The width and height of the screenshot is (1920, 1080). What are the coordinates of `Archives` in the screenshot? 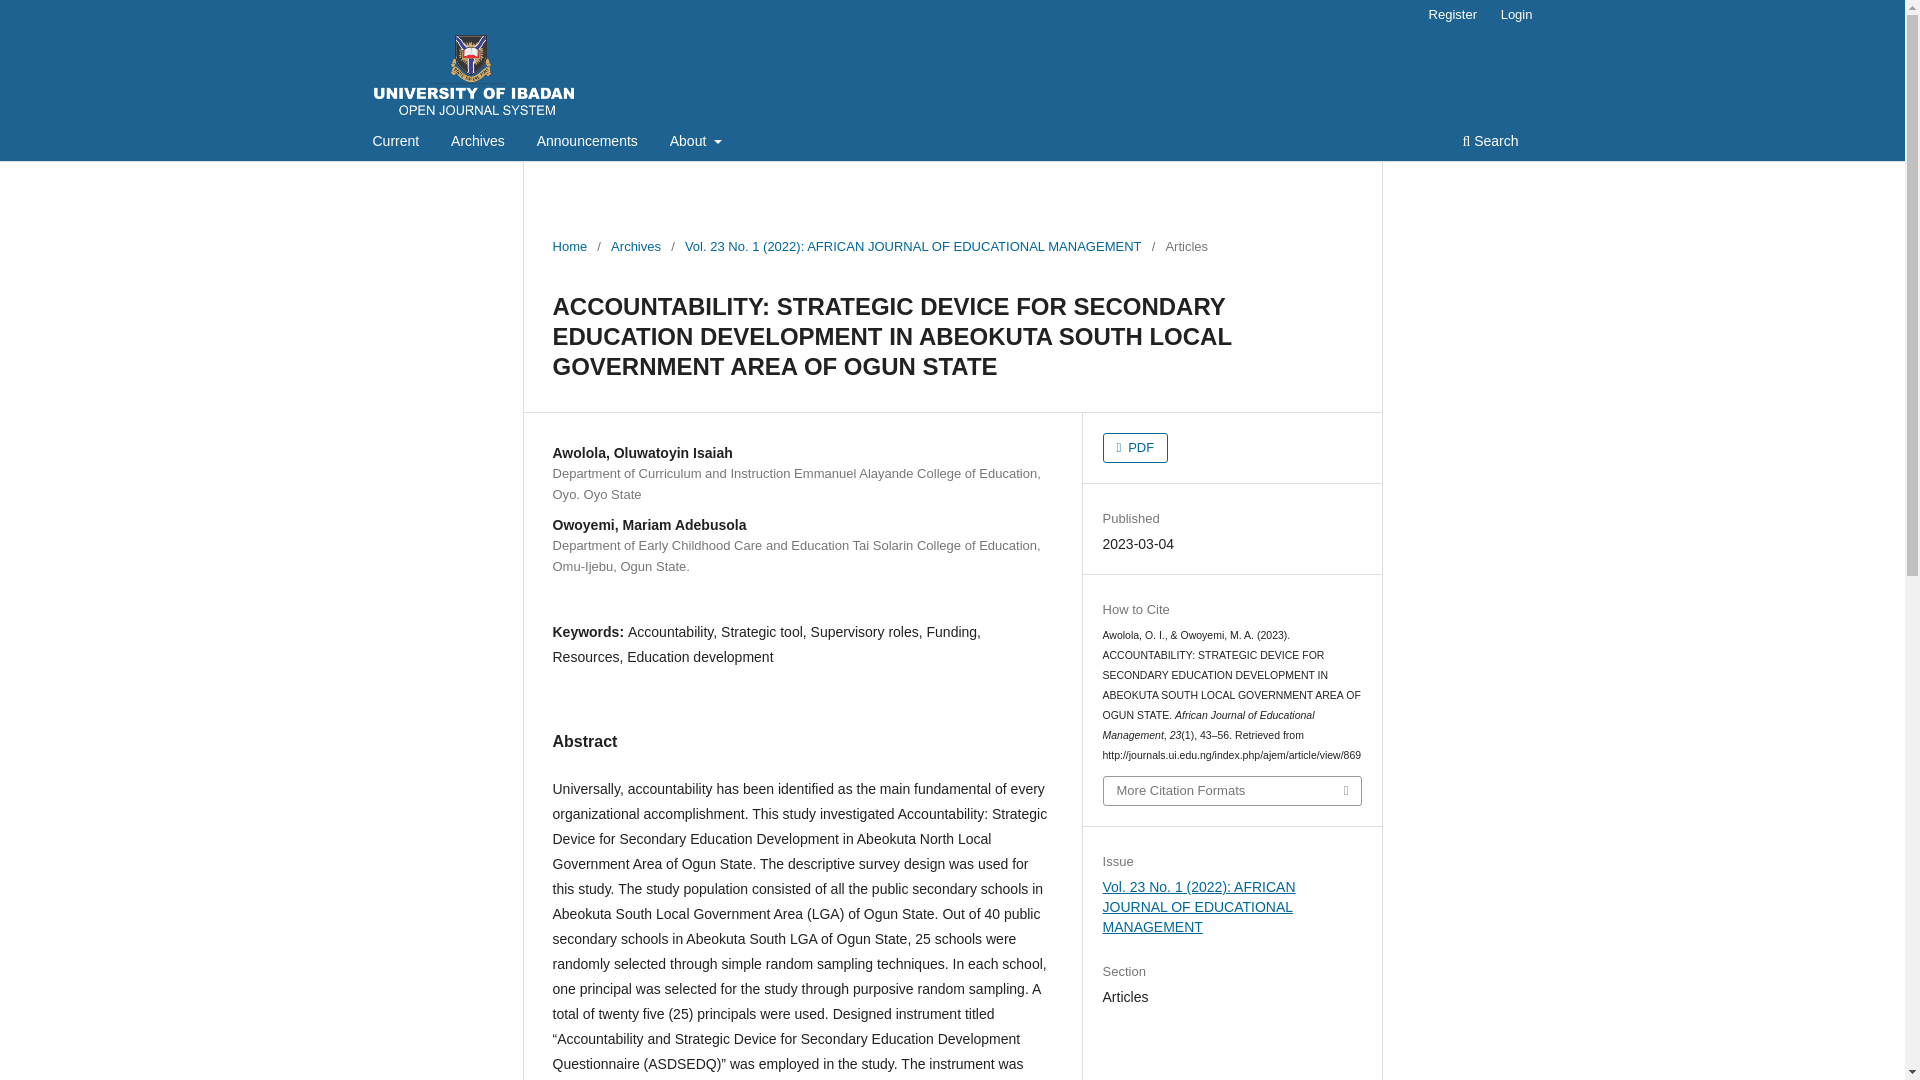 It's located at (478, 143).